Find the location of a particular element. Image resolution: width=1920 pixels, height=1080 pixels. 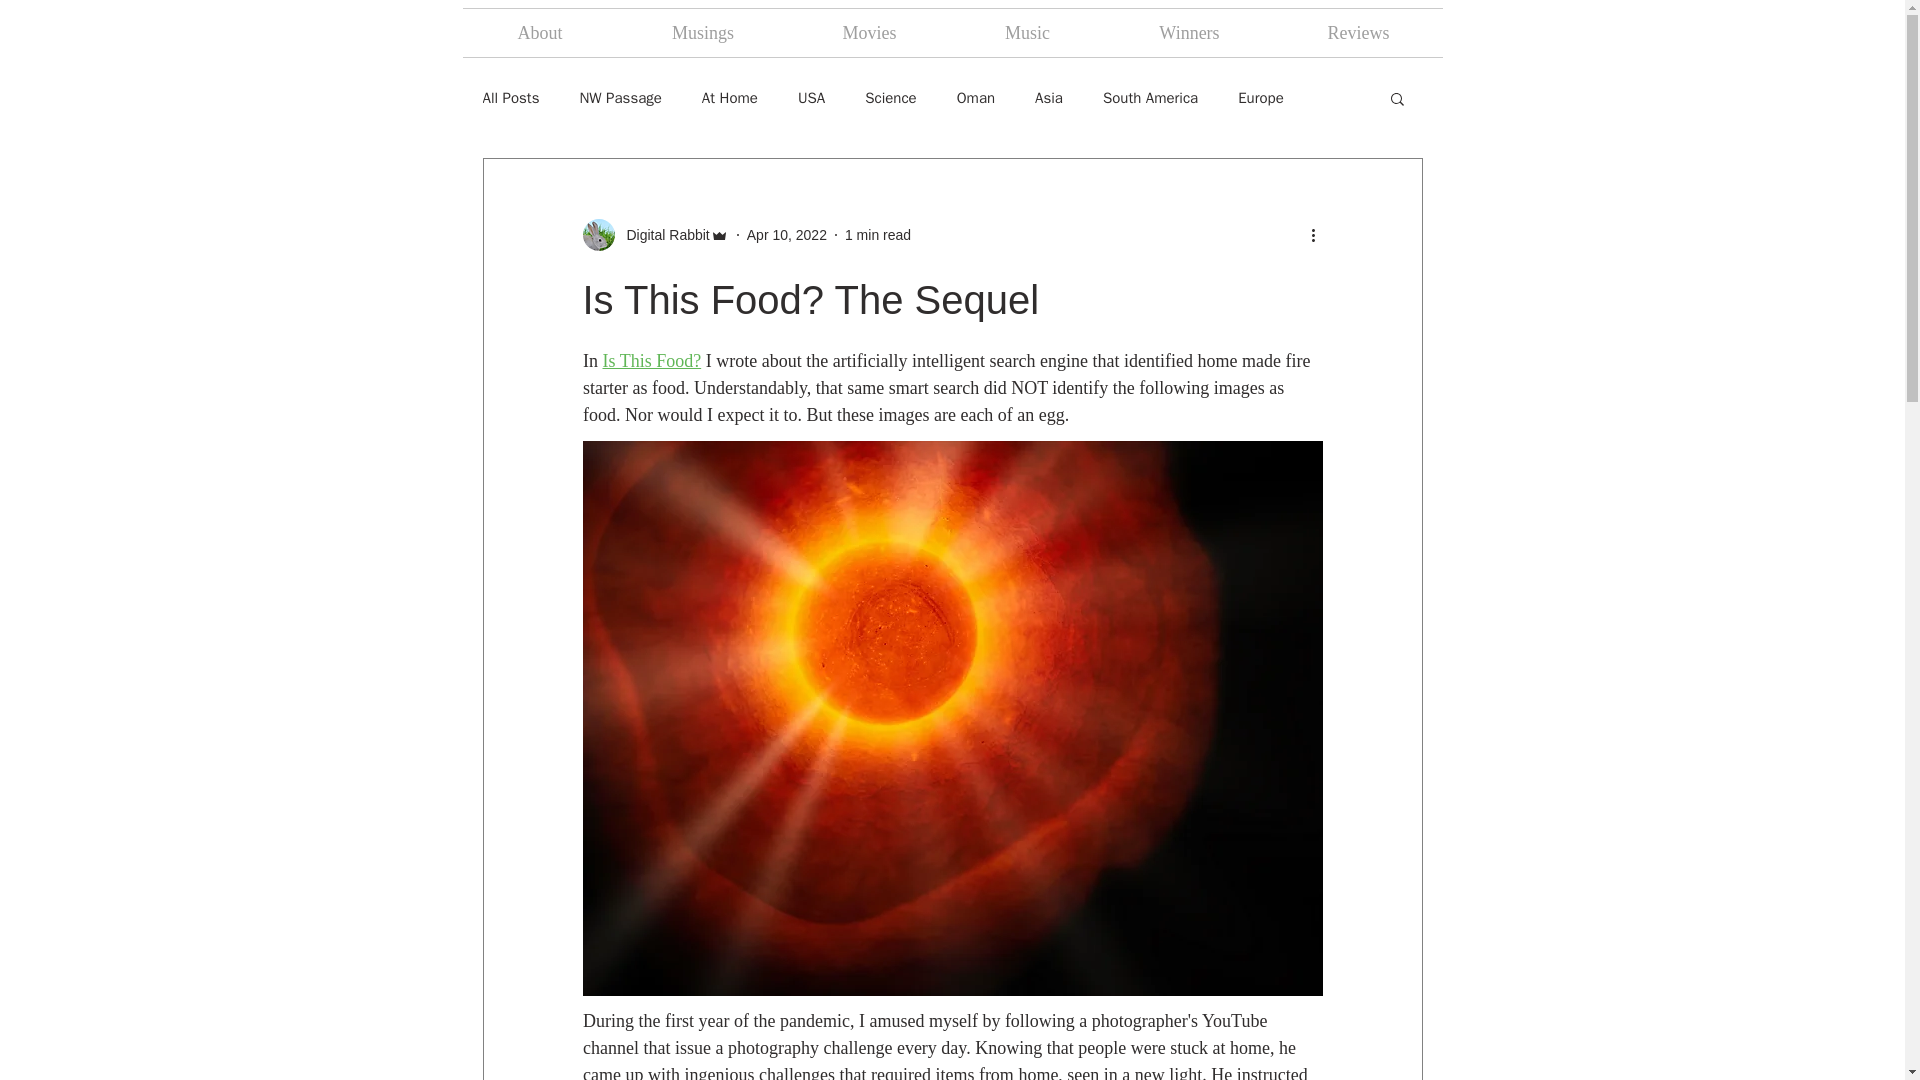

Europe is located at coordinates (1261, 96).